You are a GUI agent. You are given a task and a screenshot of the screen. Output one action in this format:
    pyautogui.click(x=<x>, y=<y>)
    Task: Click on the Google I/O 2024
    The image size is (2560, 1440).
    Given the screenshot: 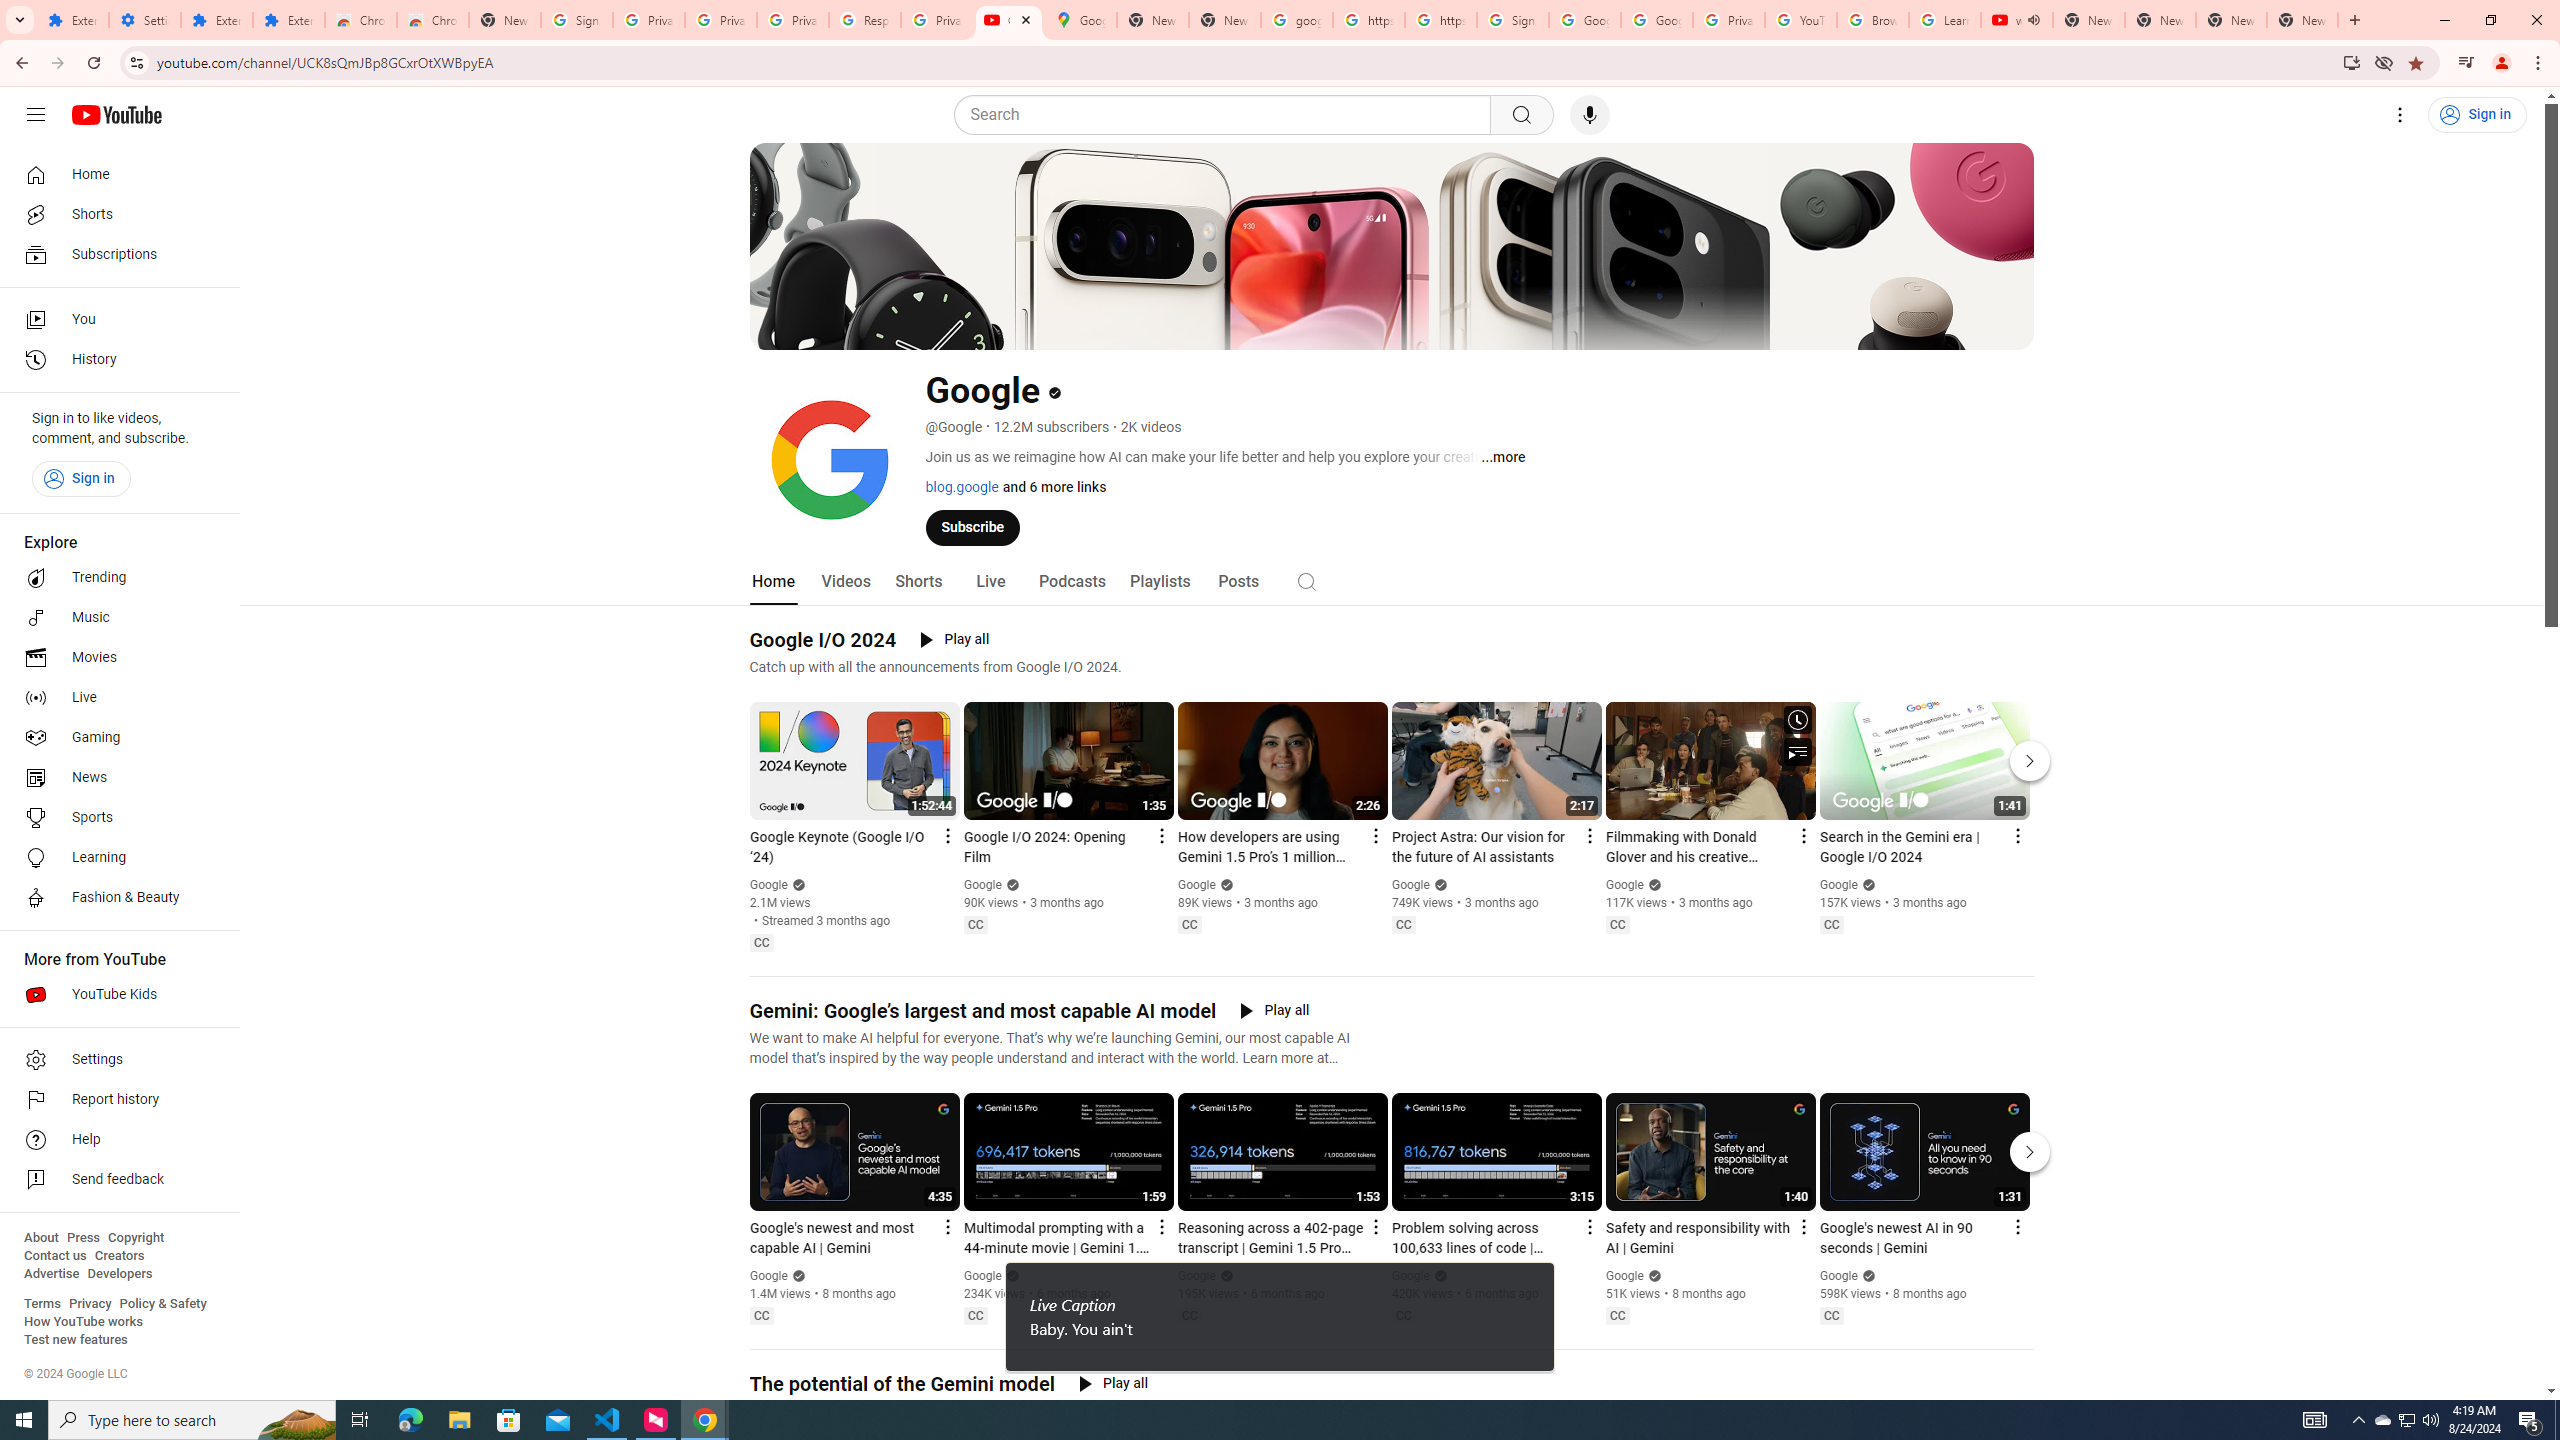 What is the action you would take?
    pyautogui.click(x=823, y=640)
    